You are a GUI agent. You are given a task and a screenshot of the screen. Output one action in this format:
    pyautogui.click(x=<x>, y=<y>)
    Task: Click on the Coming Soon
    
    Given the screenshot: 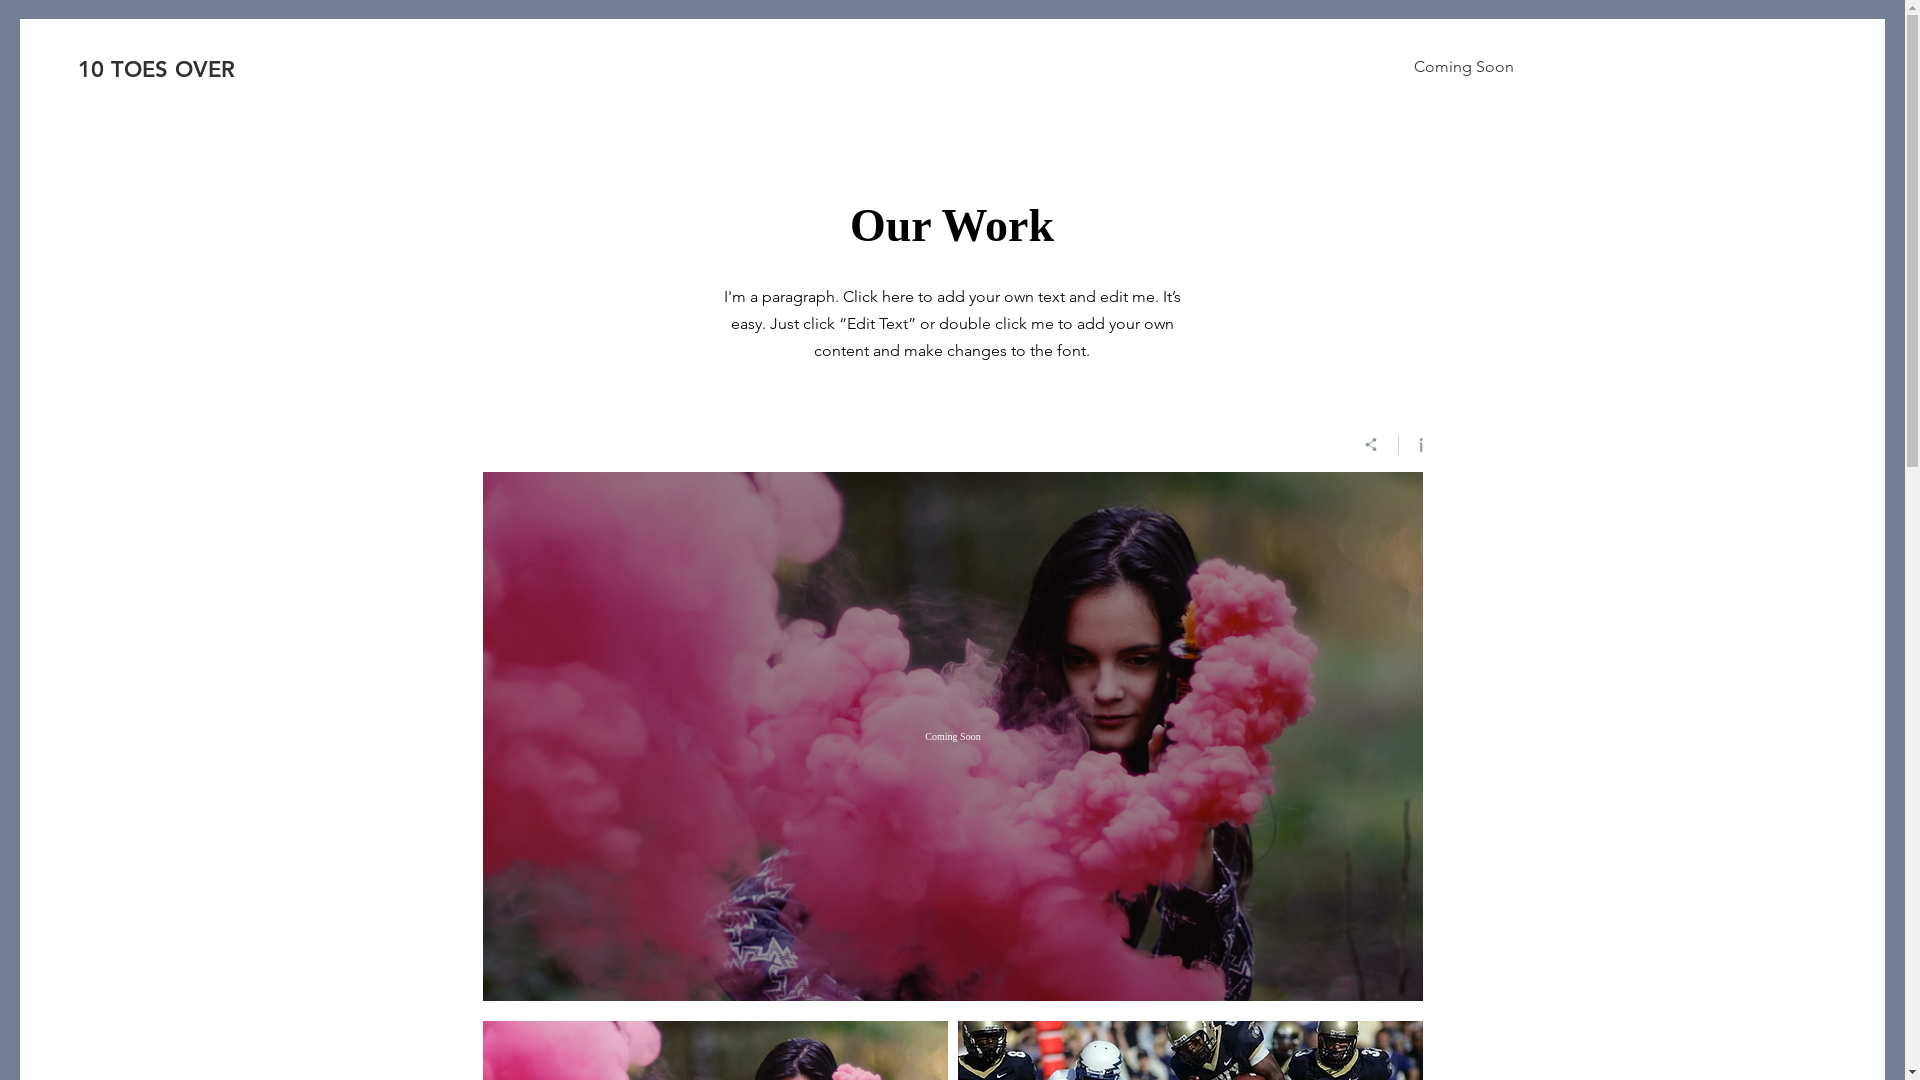 What is the action you would take?
    pyautogui.click(x=1464, y=67)
    